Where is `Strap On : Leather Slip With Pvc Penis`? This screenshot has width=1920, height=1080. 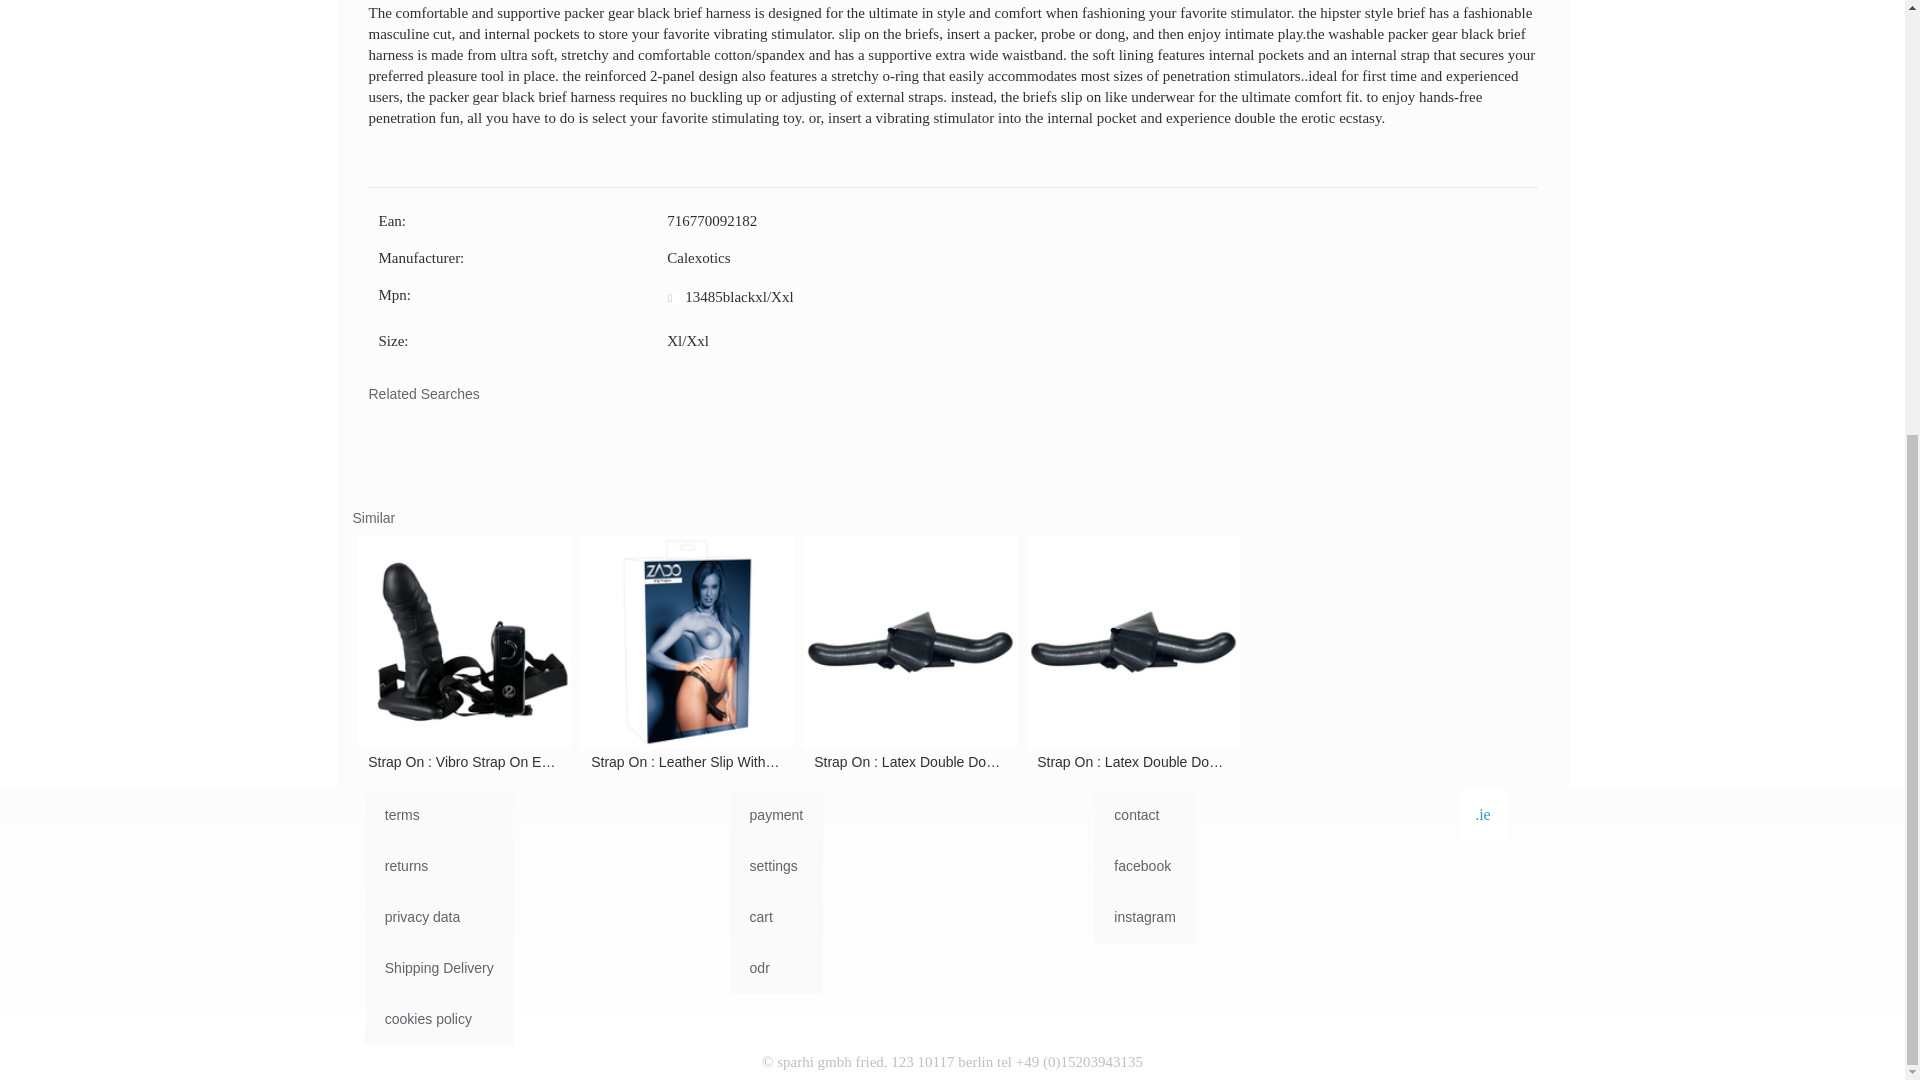
Strap On : Leather Slip With Pvc Penis is located at coordinates (686, 762).